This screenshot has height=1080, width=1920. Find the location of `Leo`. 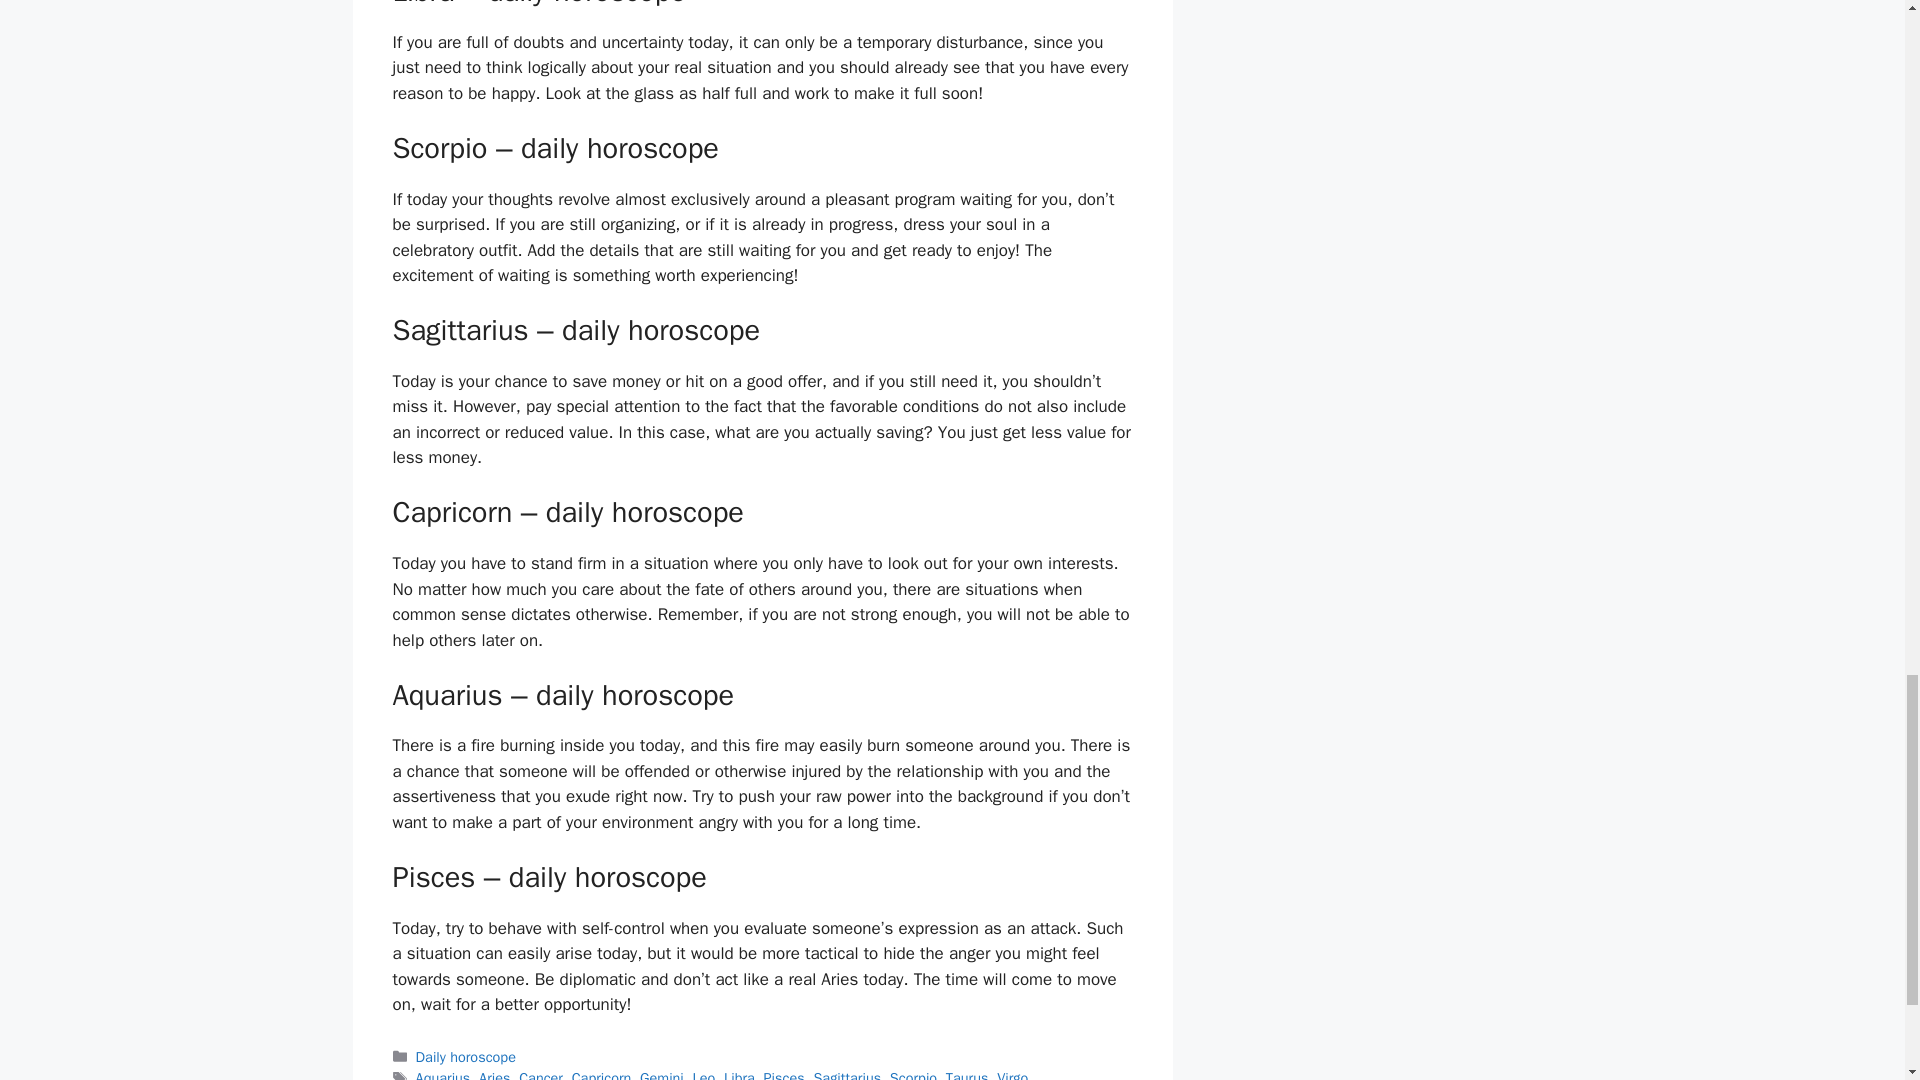

Leo is located at coordinates (702, 1074).